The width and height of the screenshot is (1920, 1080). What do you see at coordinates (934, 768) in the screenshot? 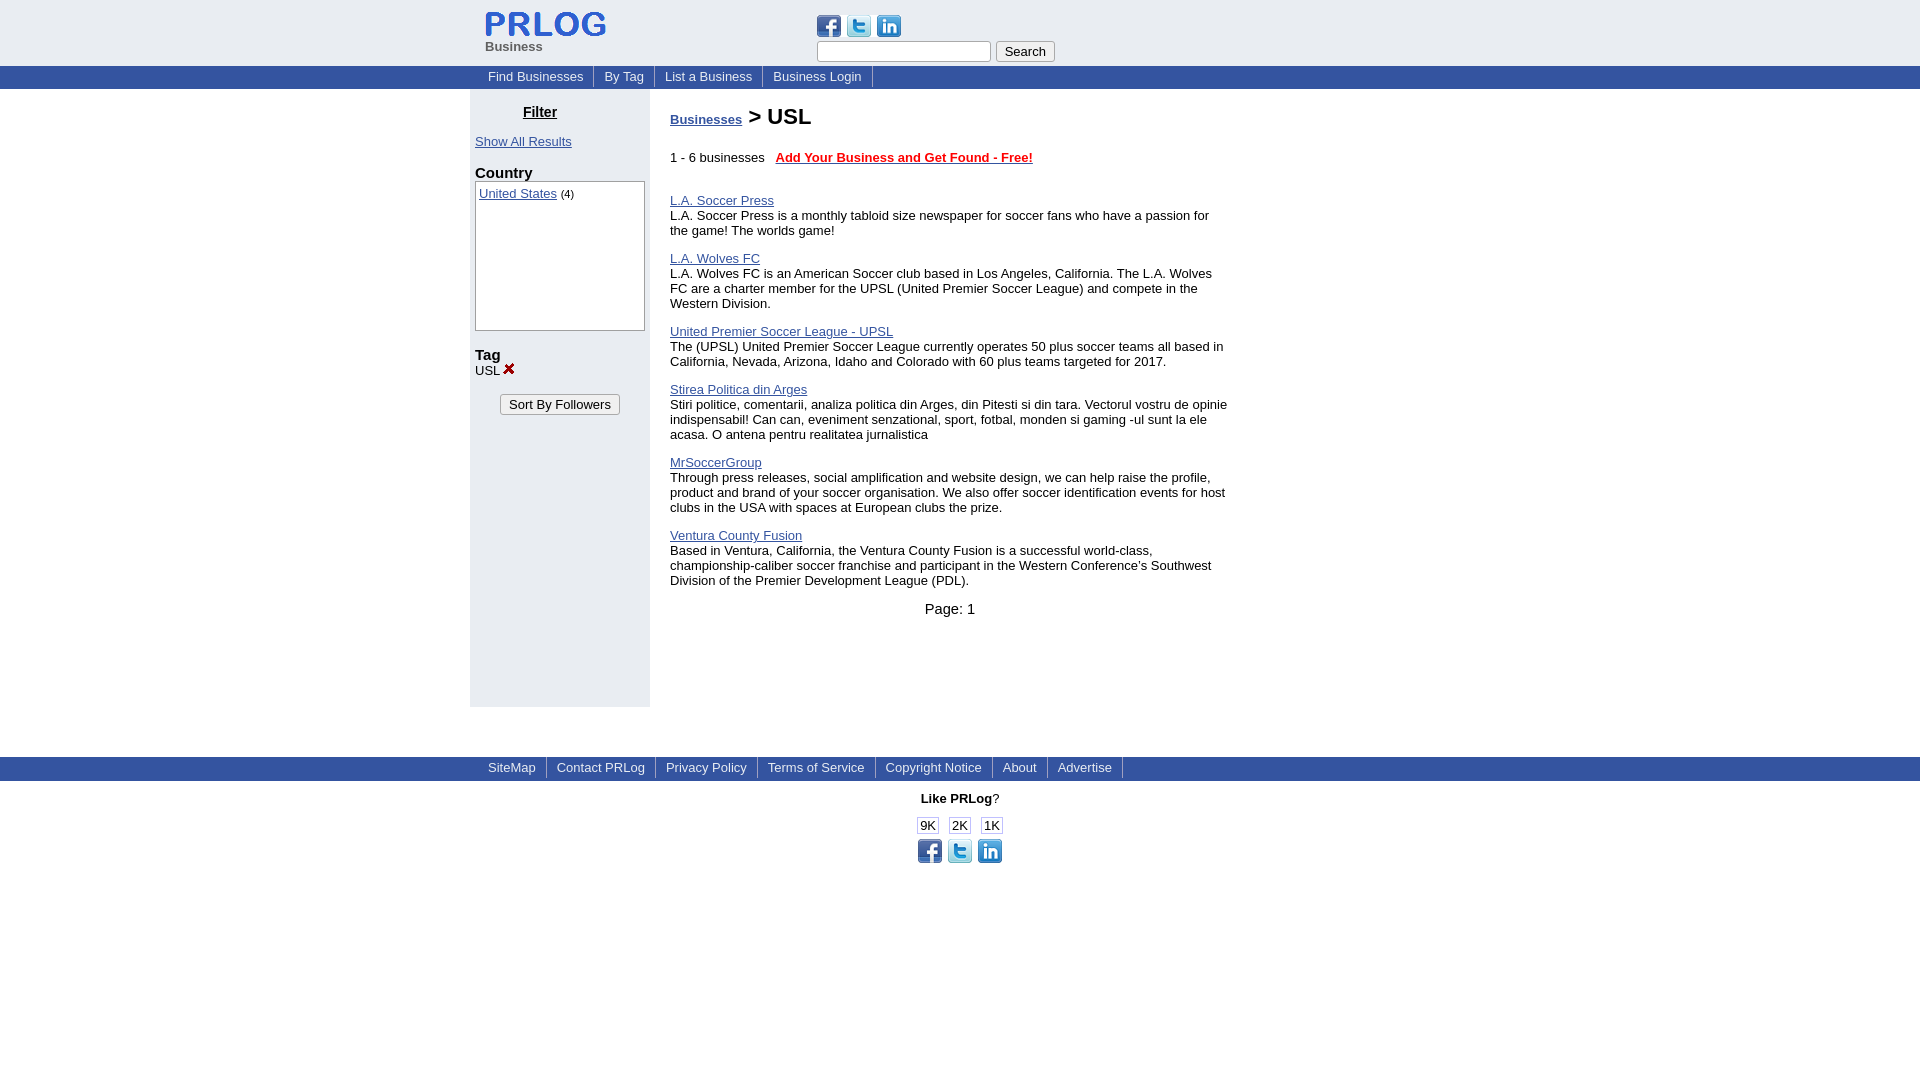
I see `Copyright Notice` at bounding box center [934, 768].